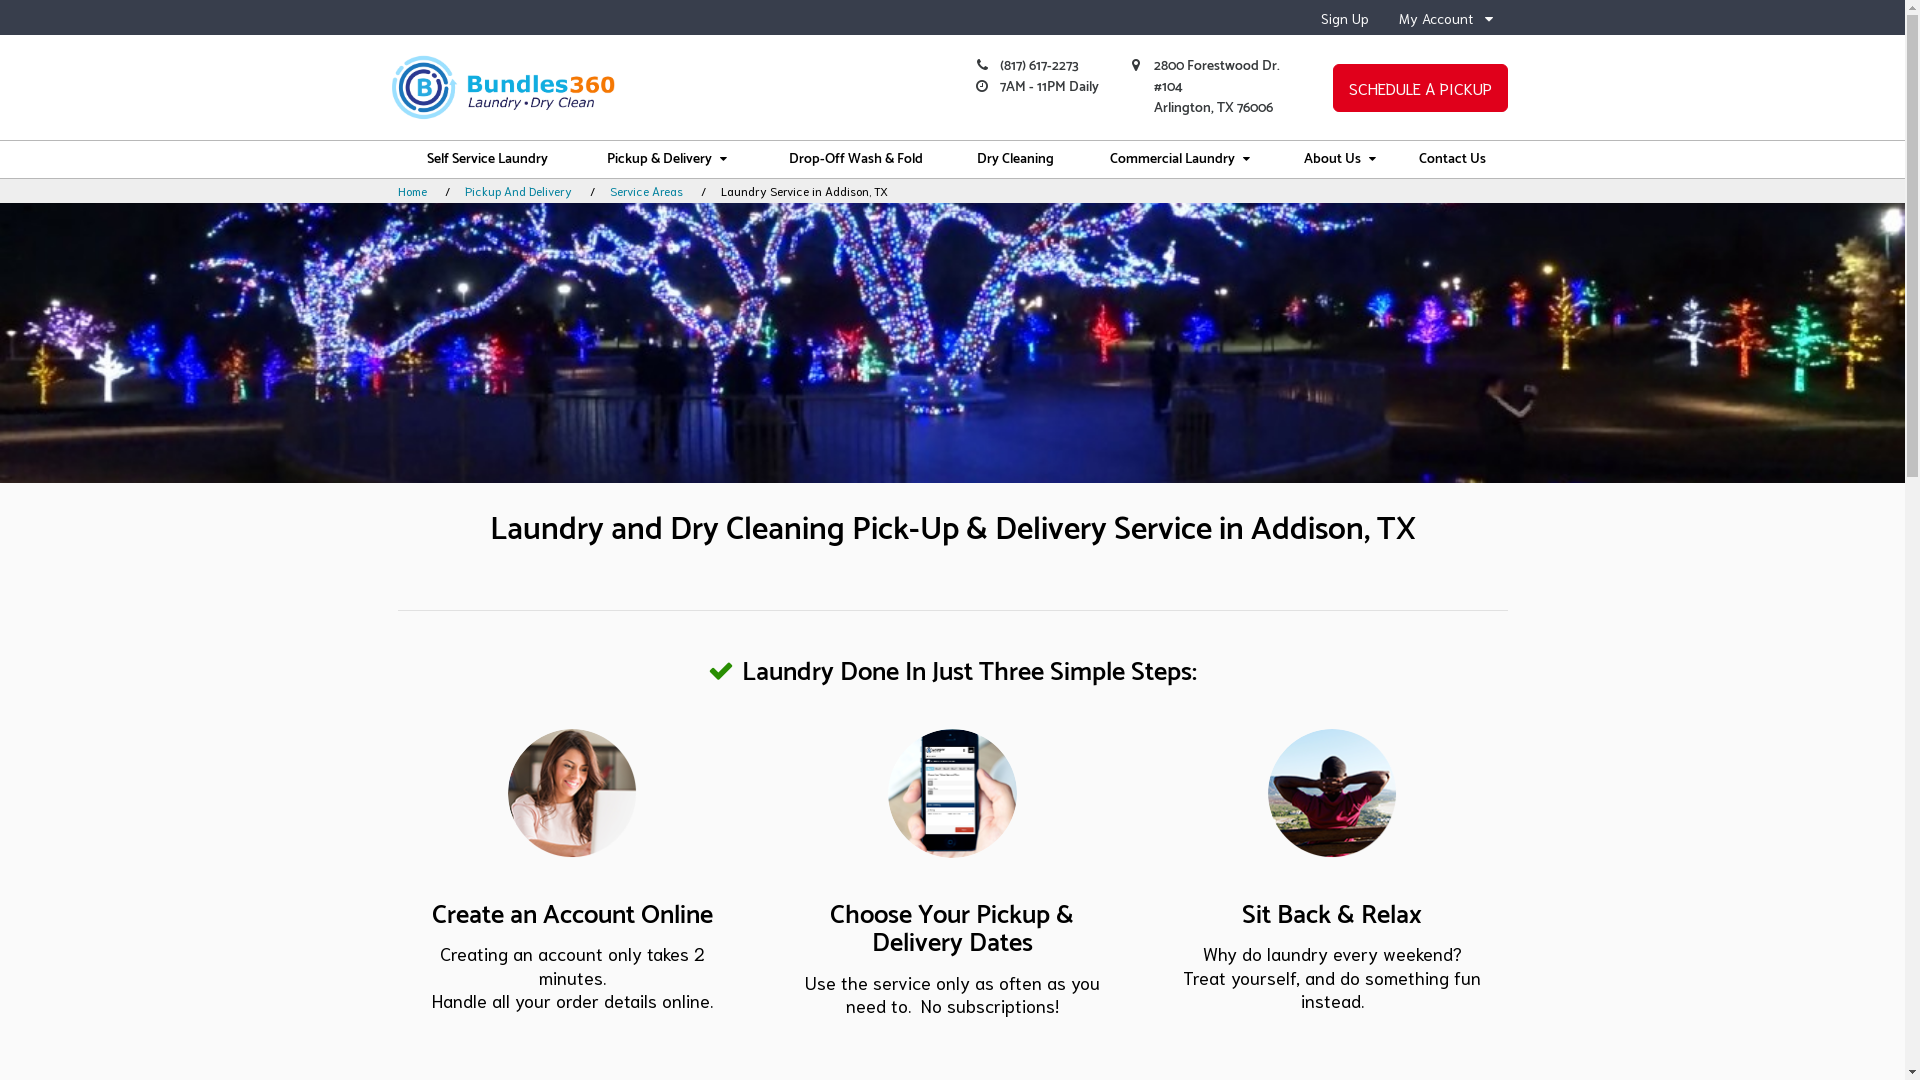 Image resolution: width=1920 pixels, height=1080 pixels. Describe the element at coordinates (646, 190) in the screenshot. I see `Service Areas` at that location.